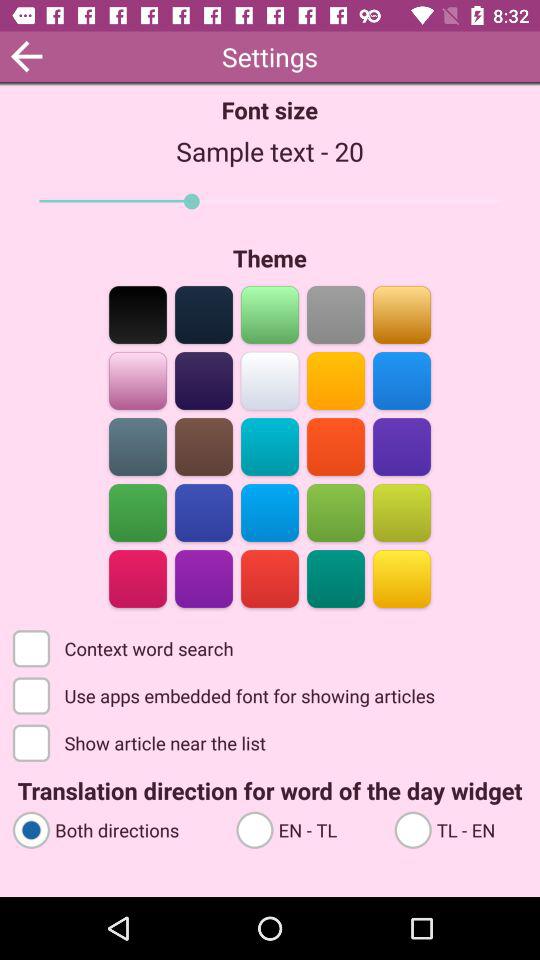 The height and width of the screenshot is (960, 540). I want to click on turn off the radio button next to en - tl item, so click(115, 828).